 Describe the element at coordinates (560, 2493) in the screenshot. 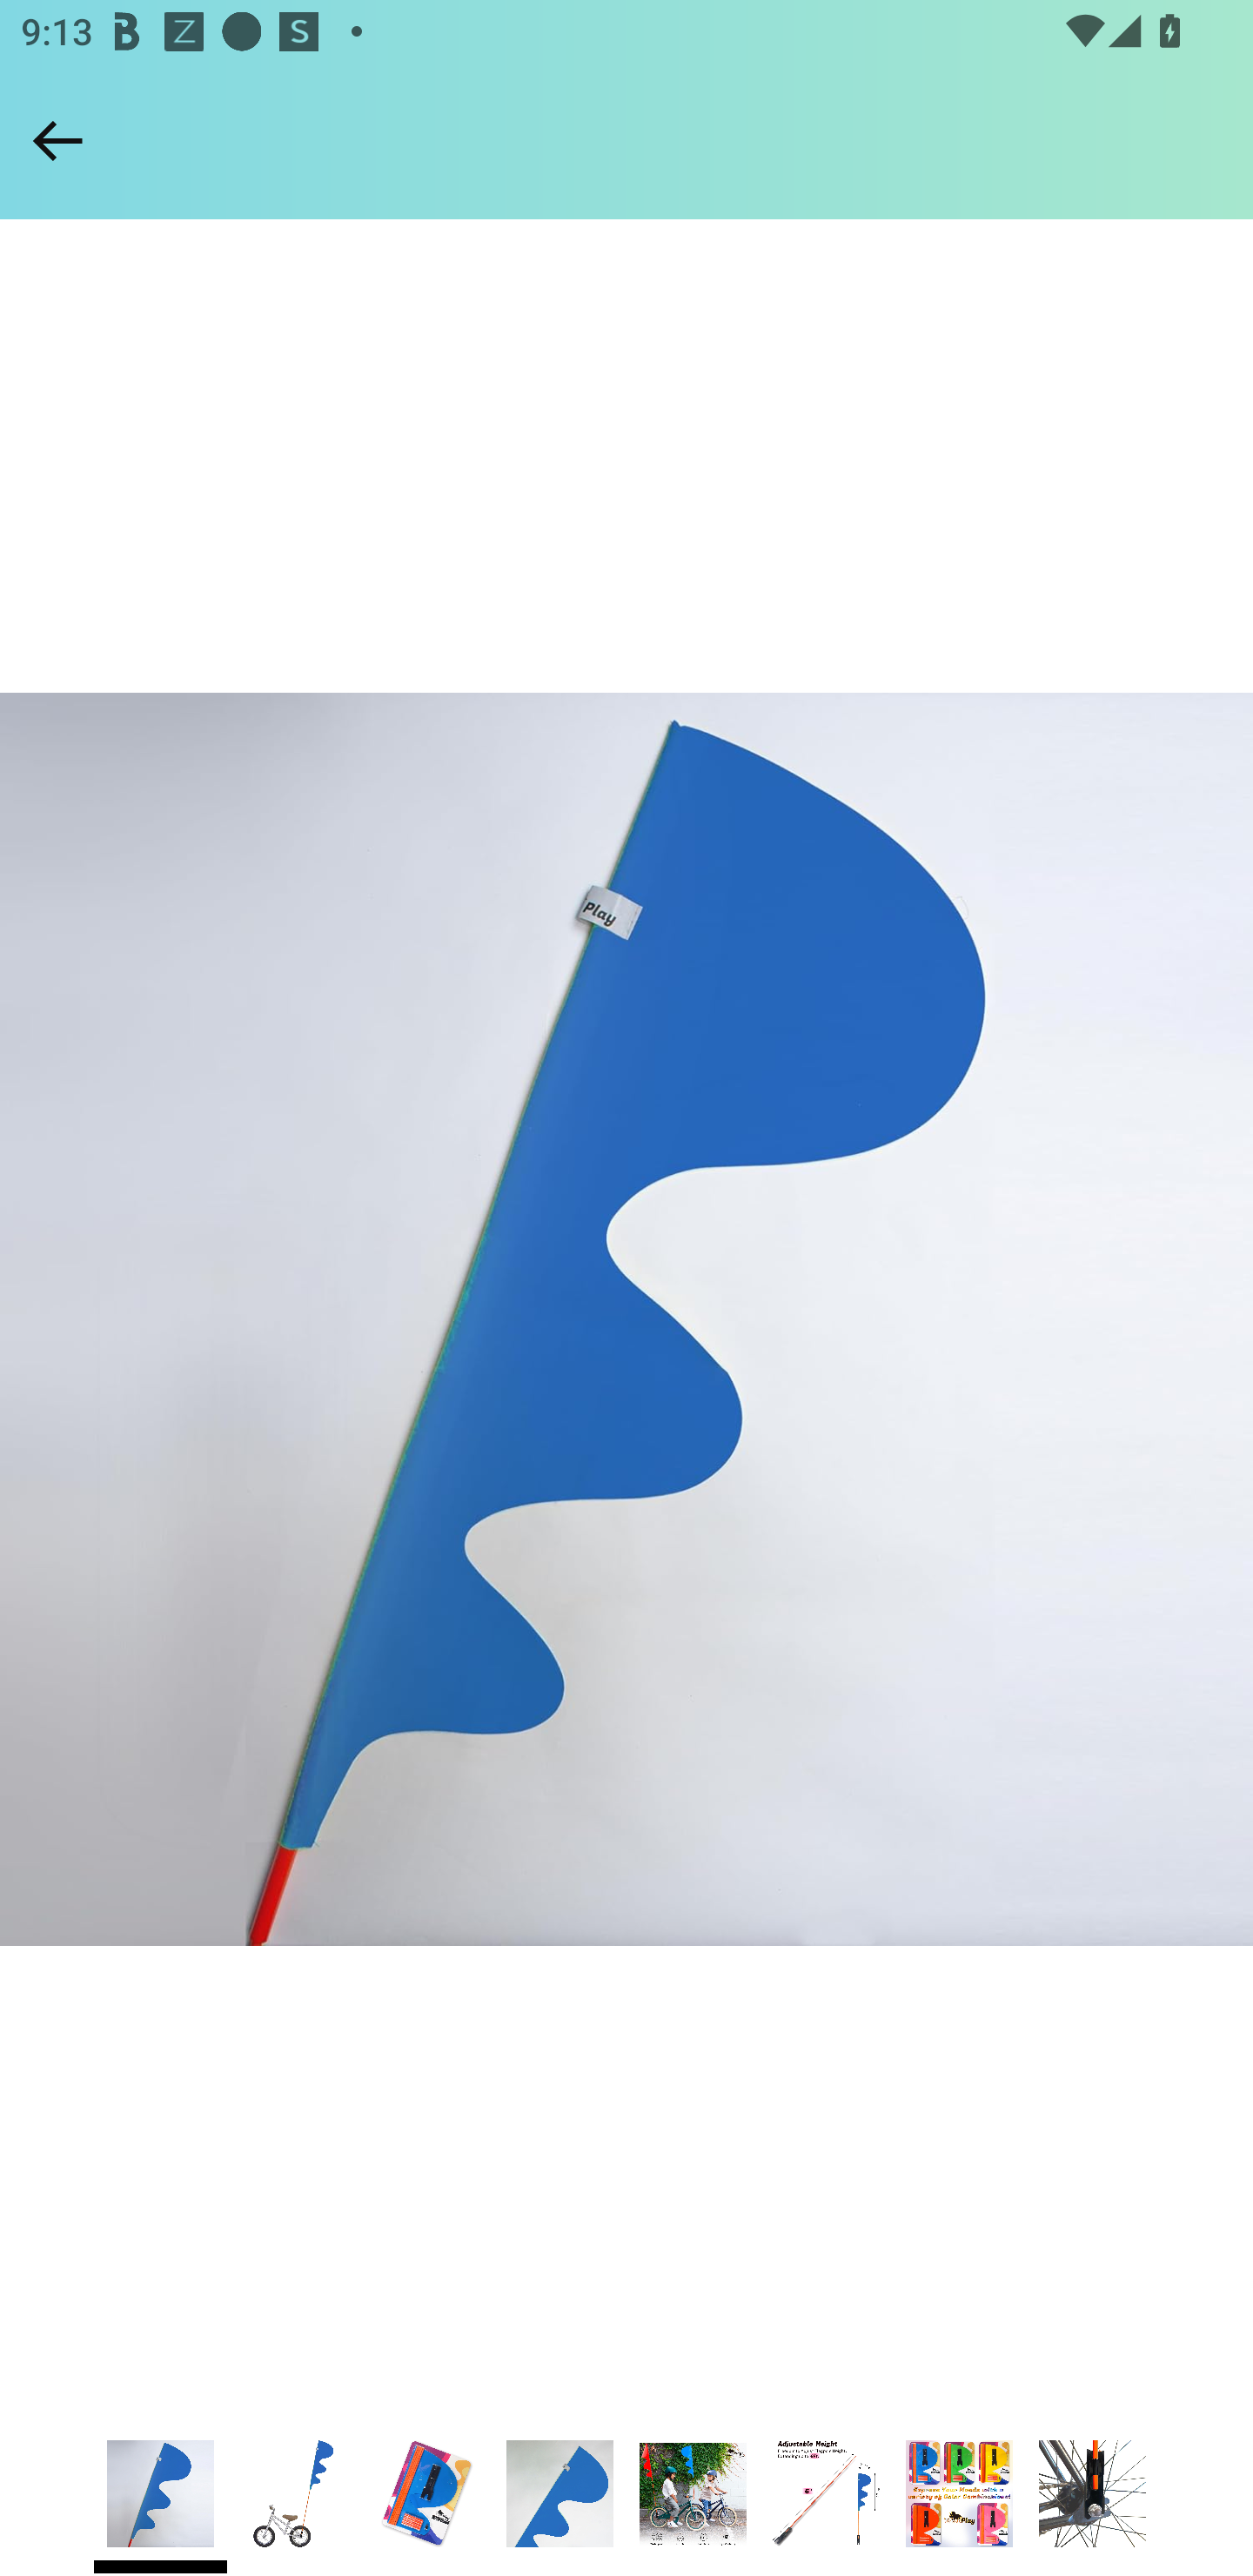

I see `Thumbnail 4` at that location.